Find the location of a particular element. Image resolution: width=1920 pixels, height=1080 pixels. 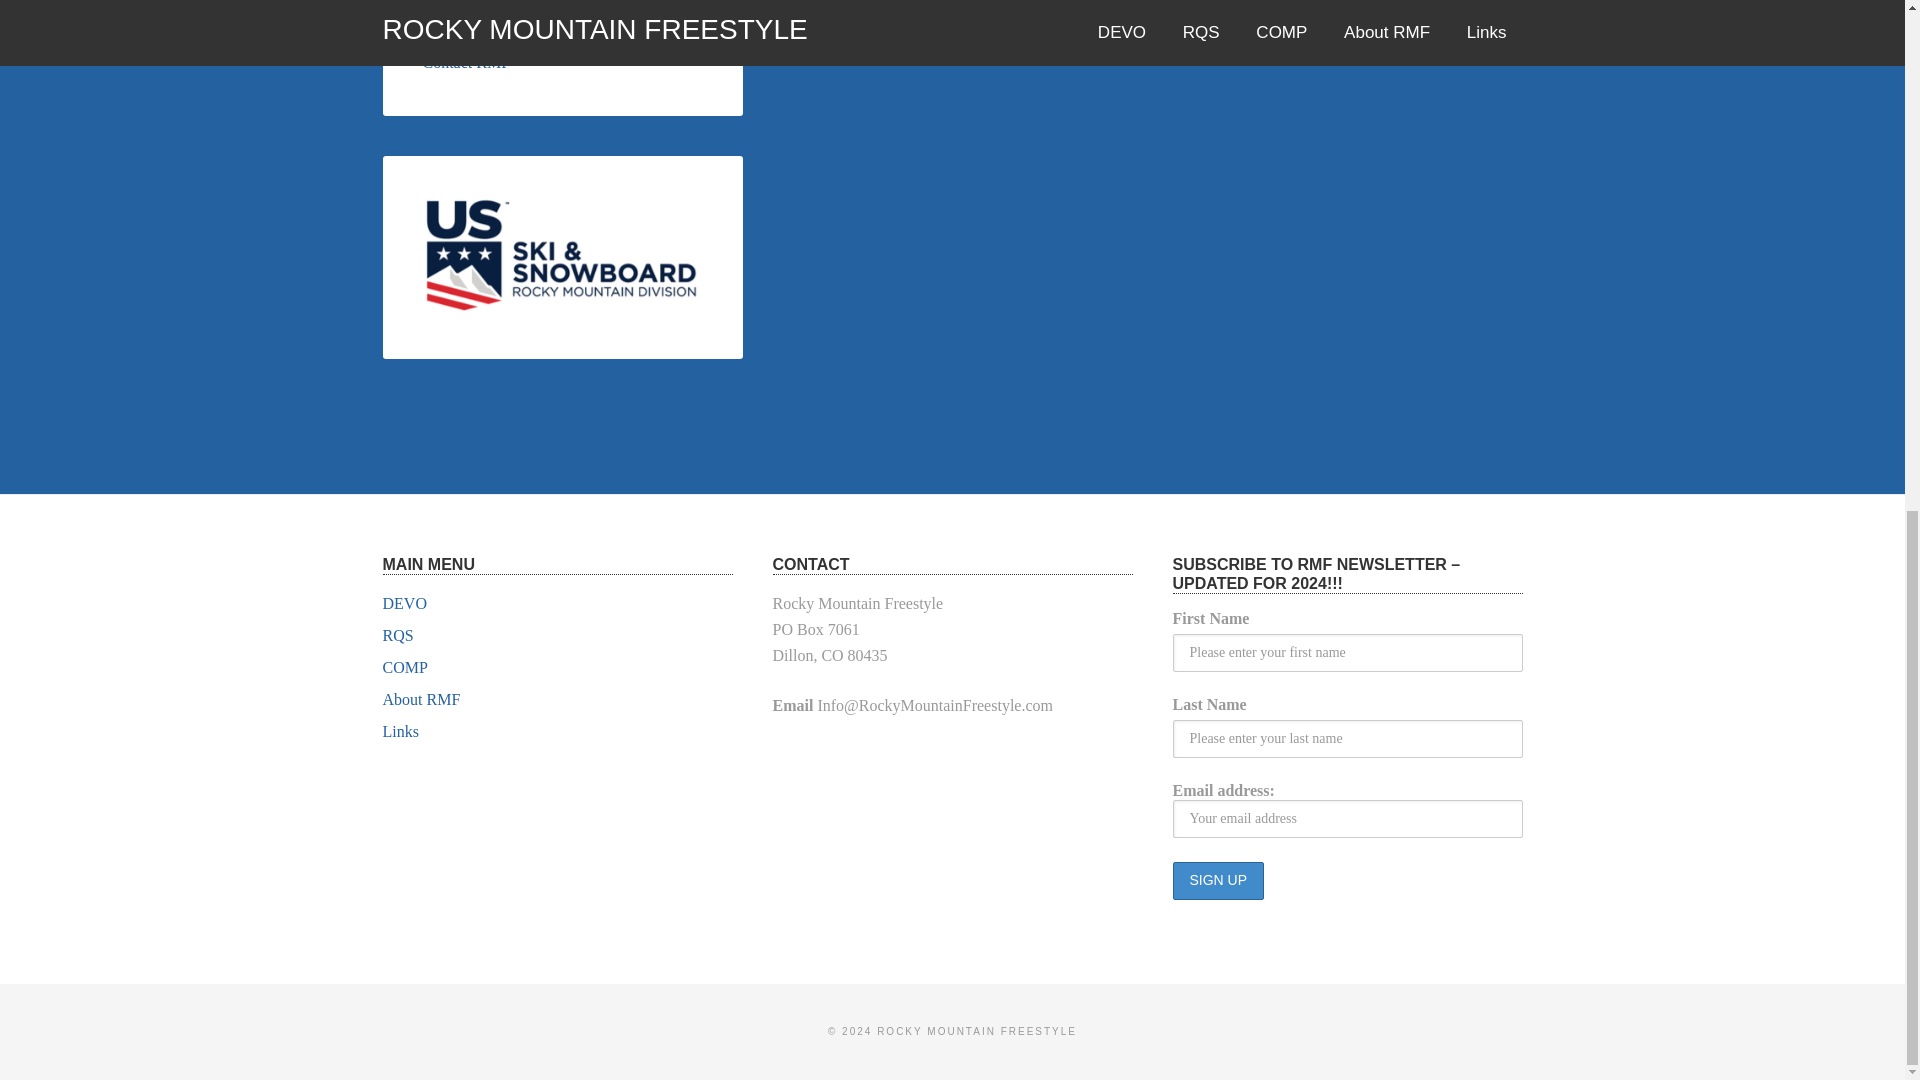

RQS is located at coordinates (397, 635).